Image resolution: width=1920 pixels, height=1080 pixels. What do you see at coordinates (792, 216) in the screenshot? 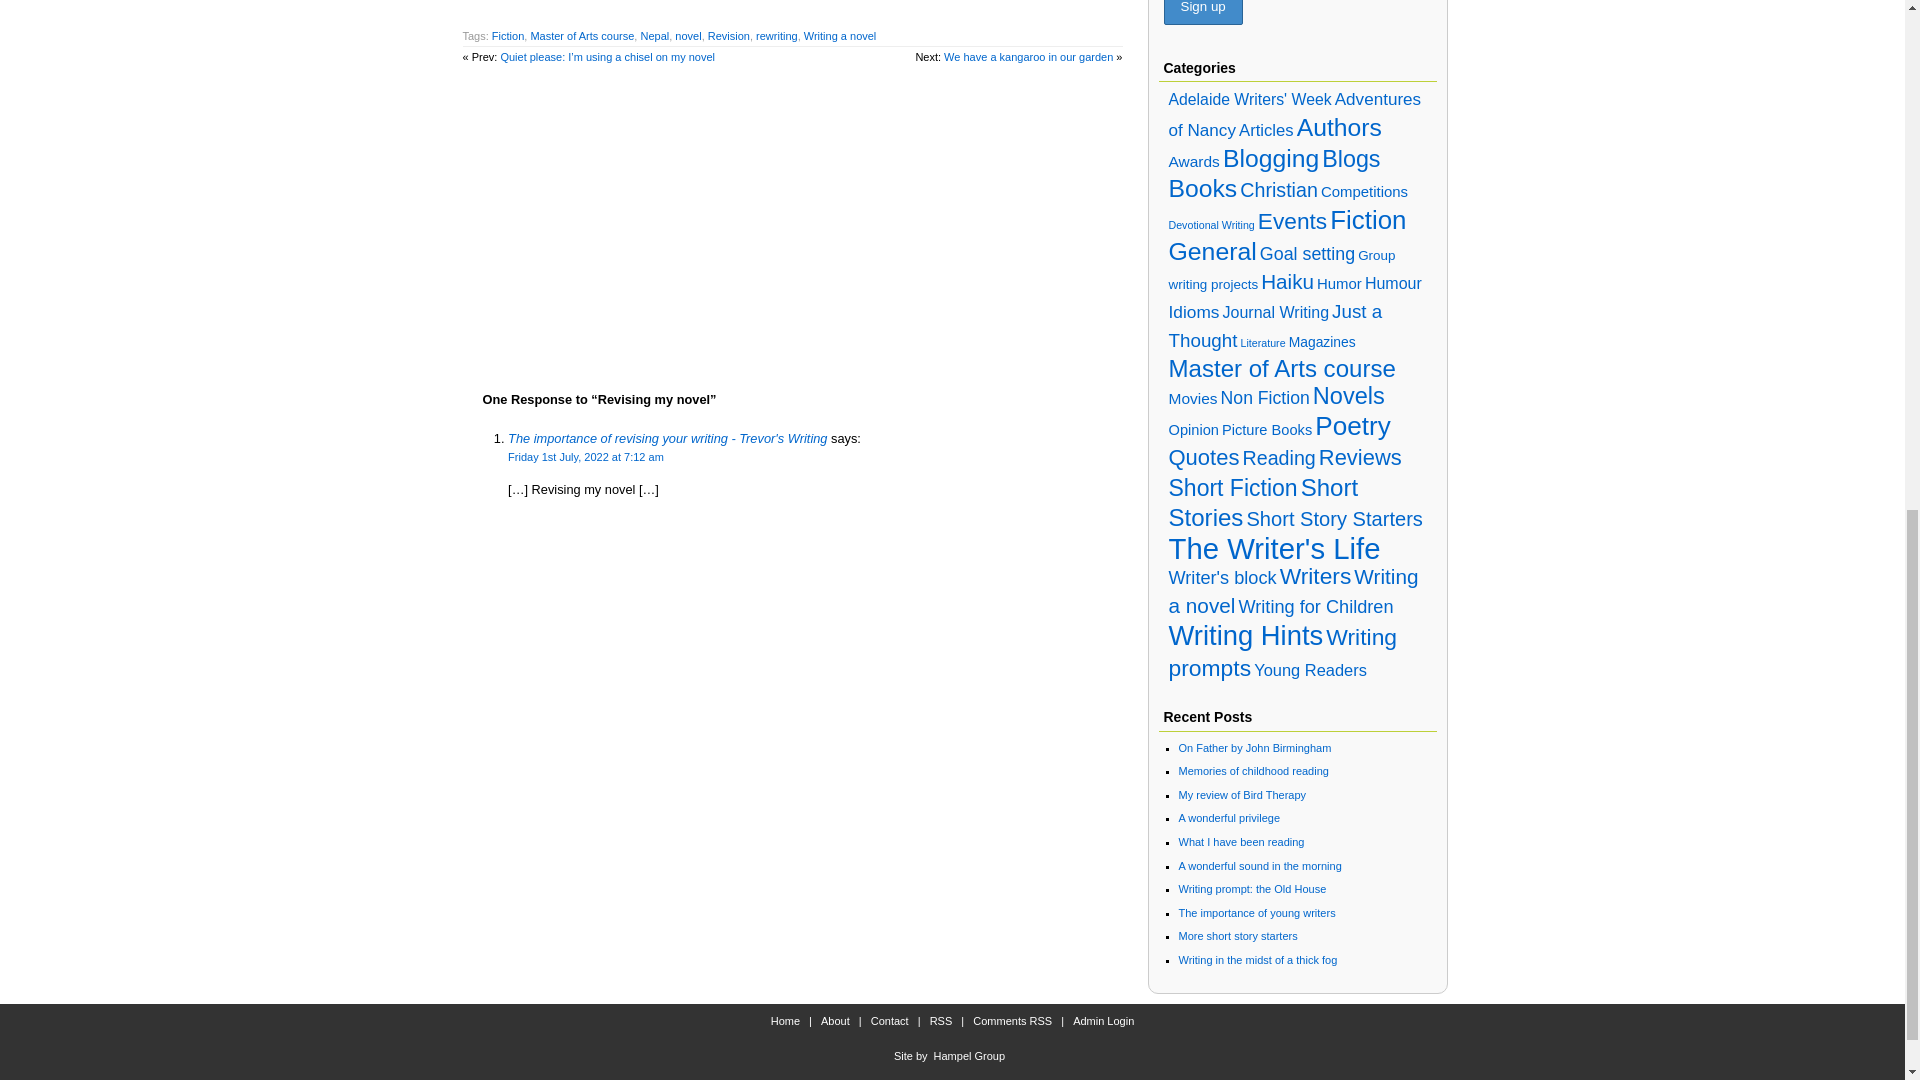
I see `Advertisement` at bounding box center [792, 216].